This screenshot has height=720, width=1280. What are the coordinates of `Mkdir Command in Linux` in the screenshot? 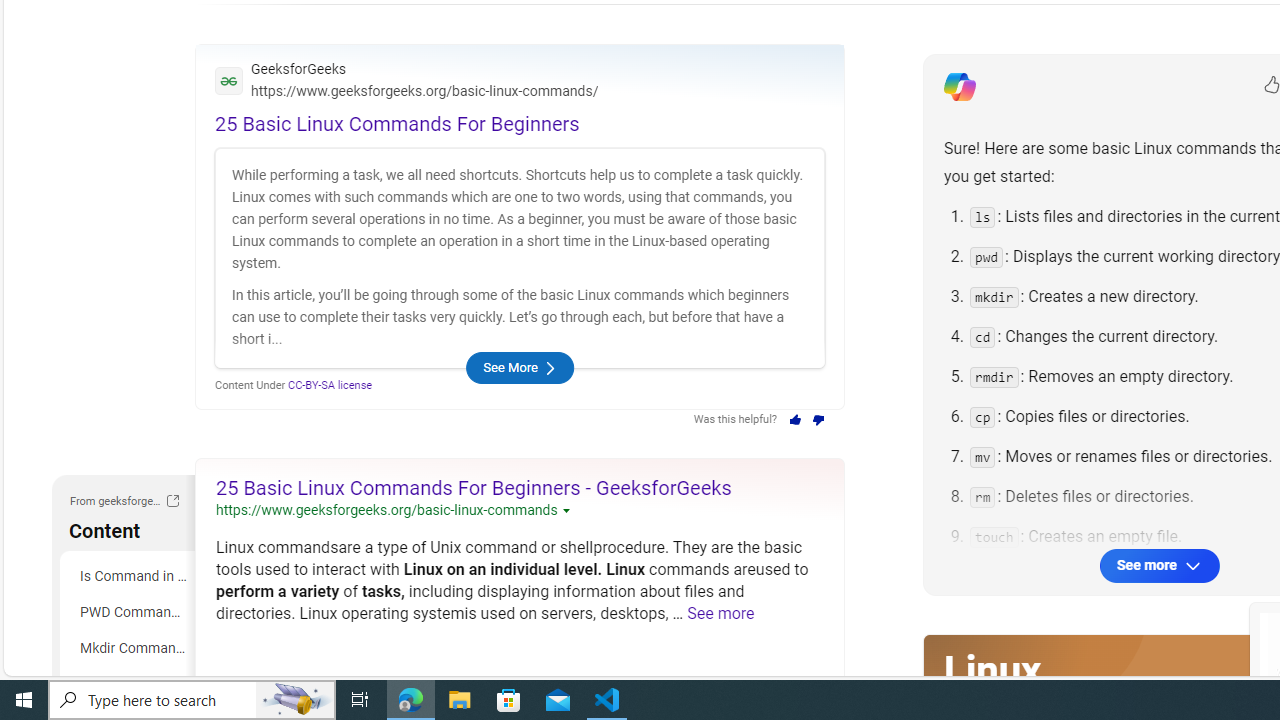 It's located at (130, 648).